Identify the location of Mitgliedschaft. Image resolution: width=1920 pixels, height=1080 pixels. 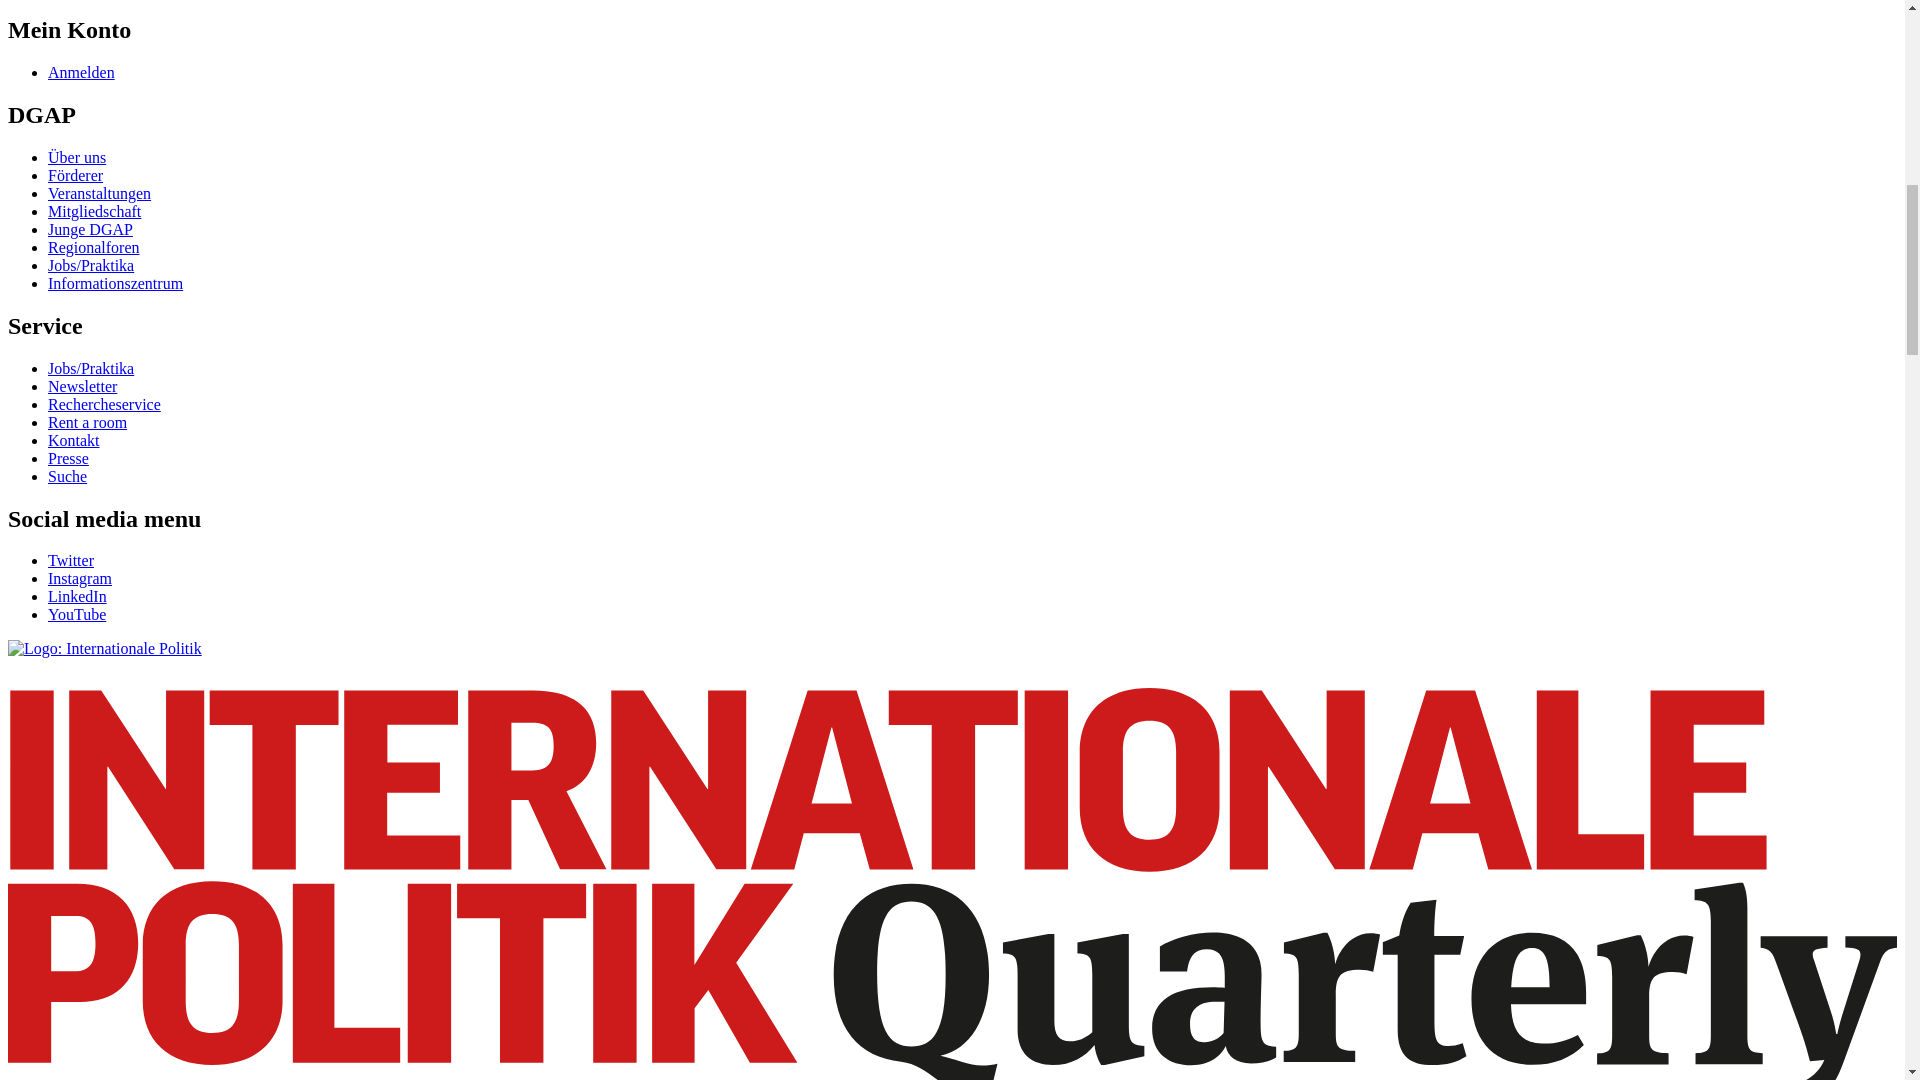
(94, 212).